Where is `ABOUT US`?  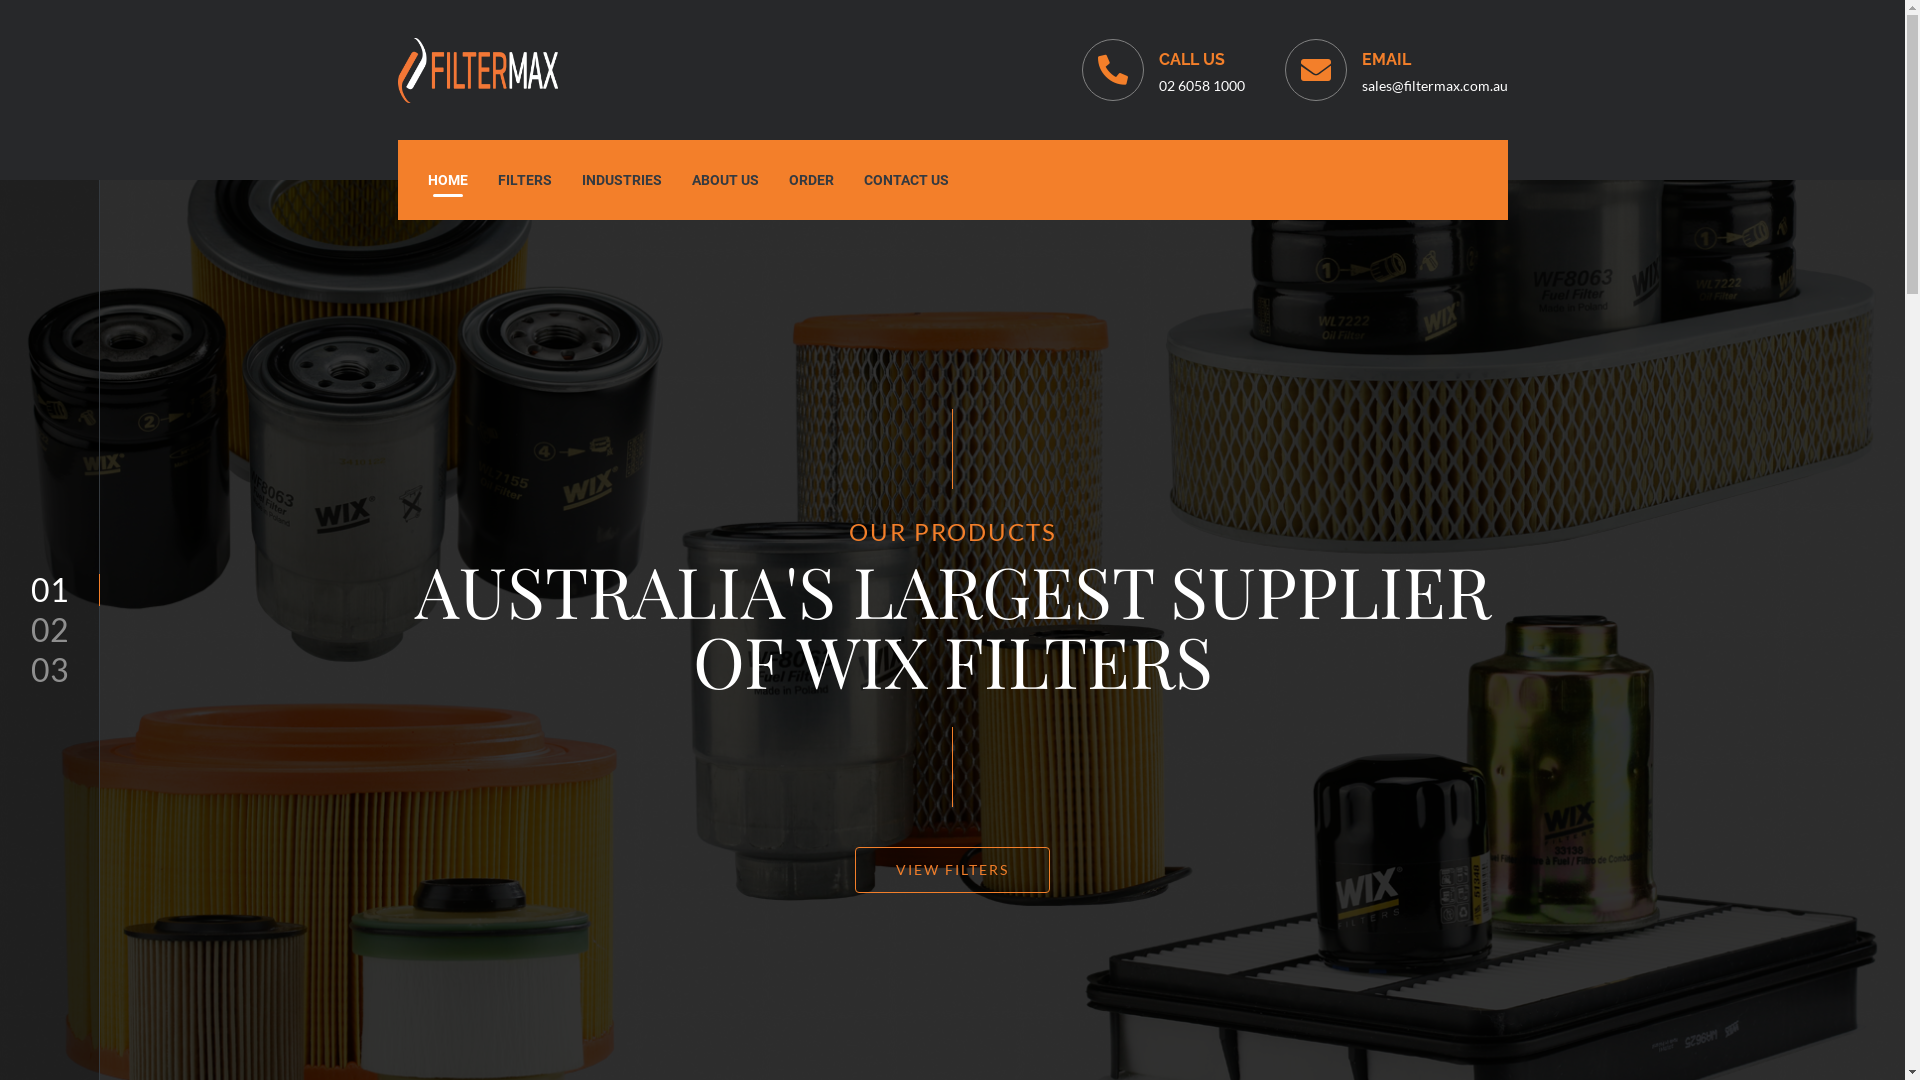
ABOUT US is located at coordinates (724, 180).